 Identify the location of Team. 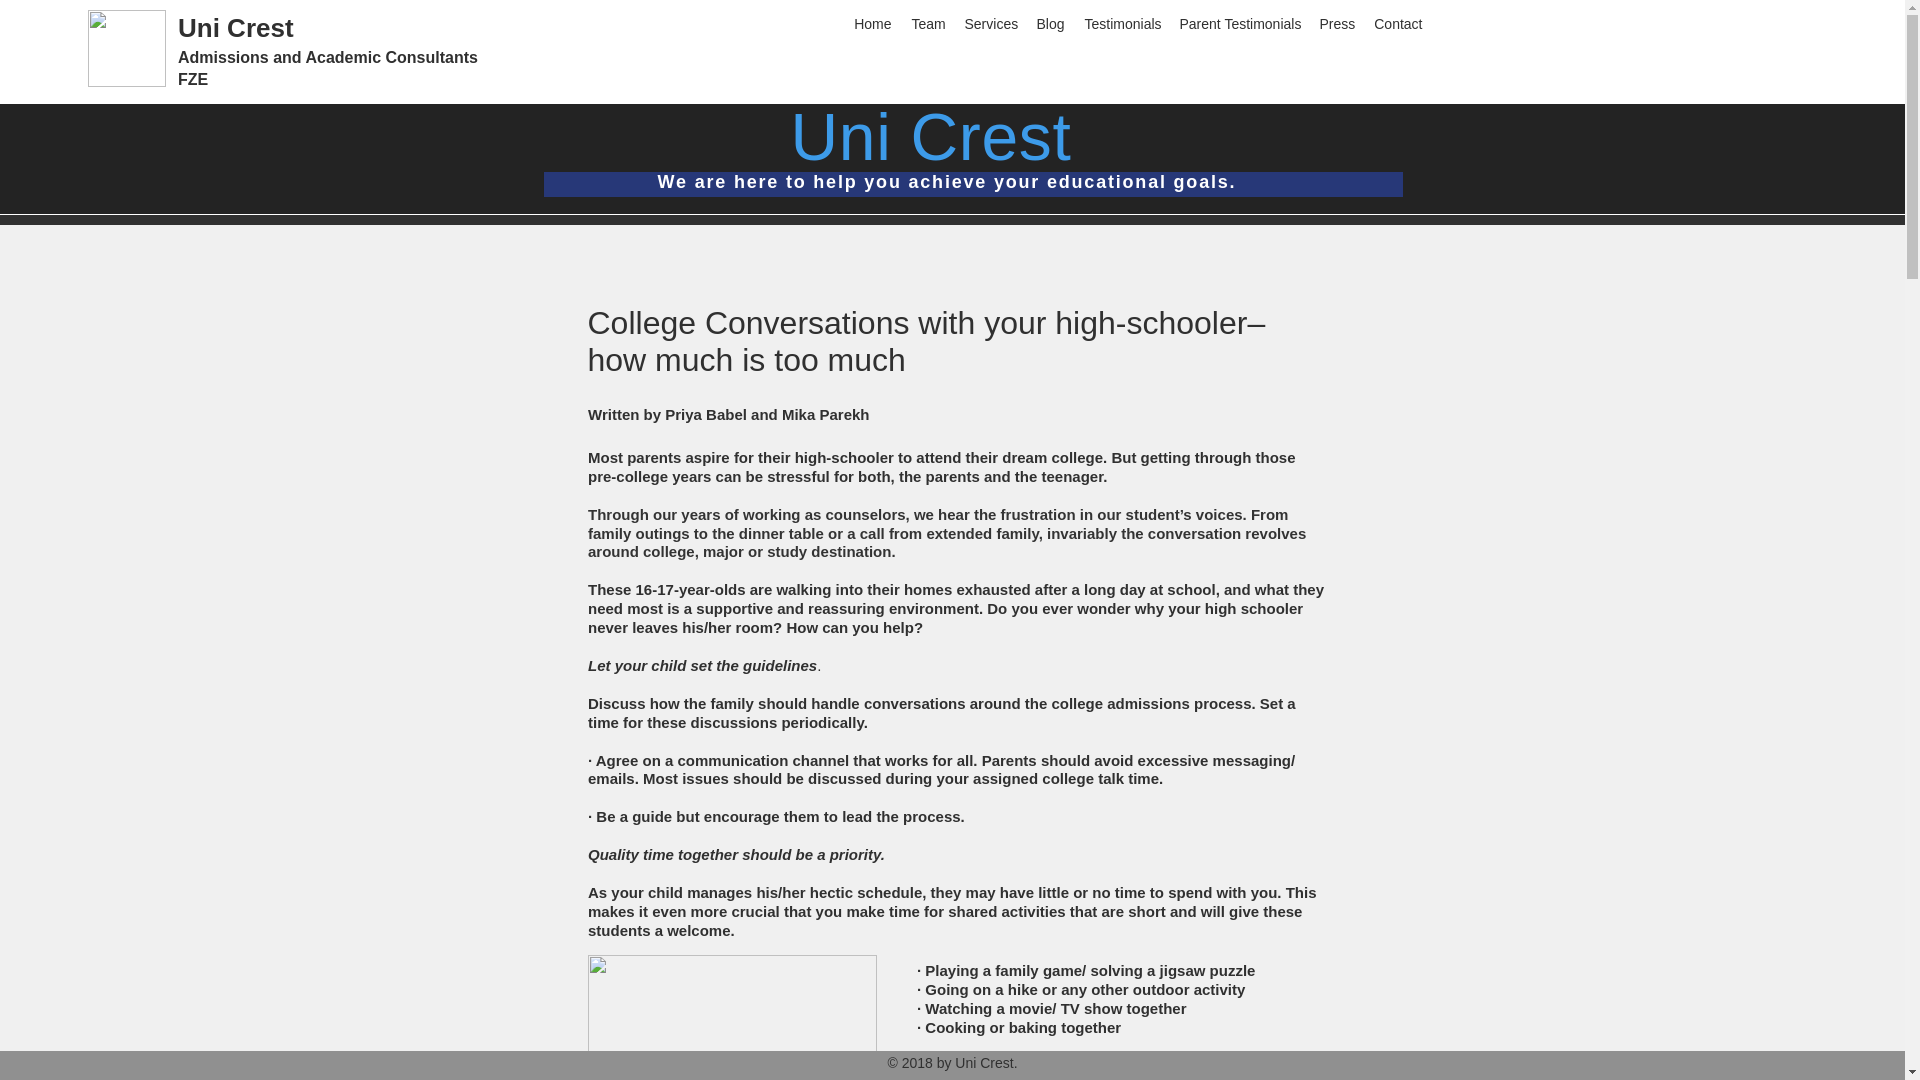
(928, 23).